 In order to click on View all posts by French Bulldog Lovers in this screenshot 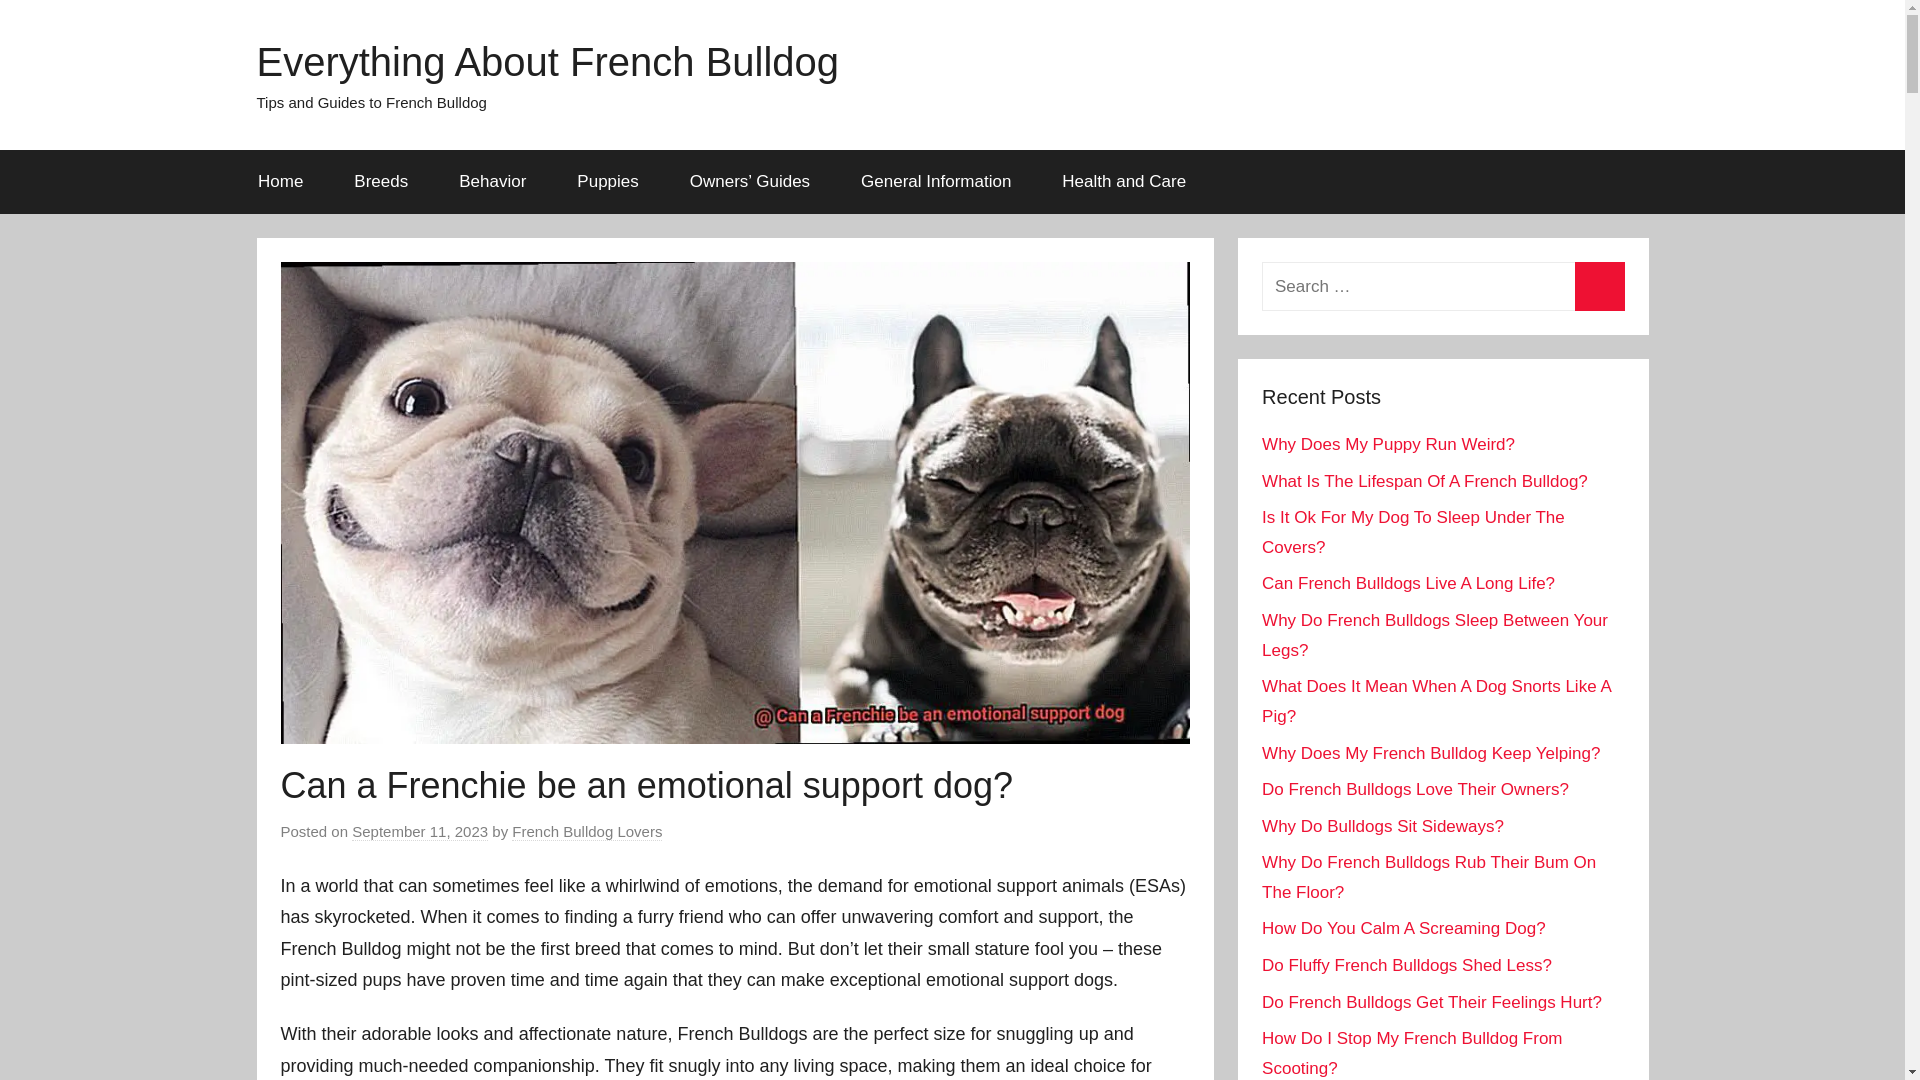, I will do `click(587, 832)`.